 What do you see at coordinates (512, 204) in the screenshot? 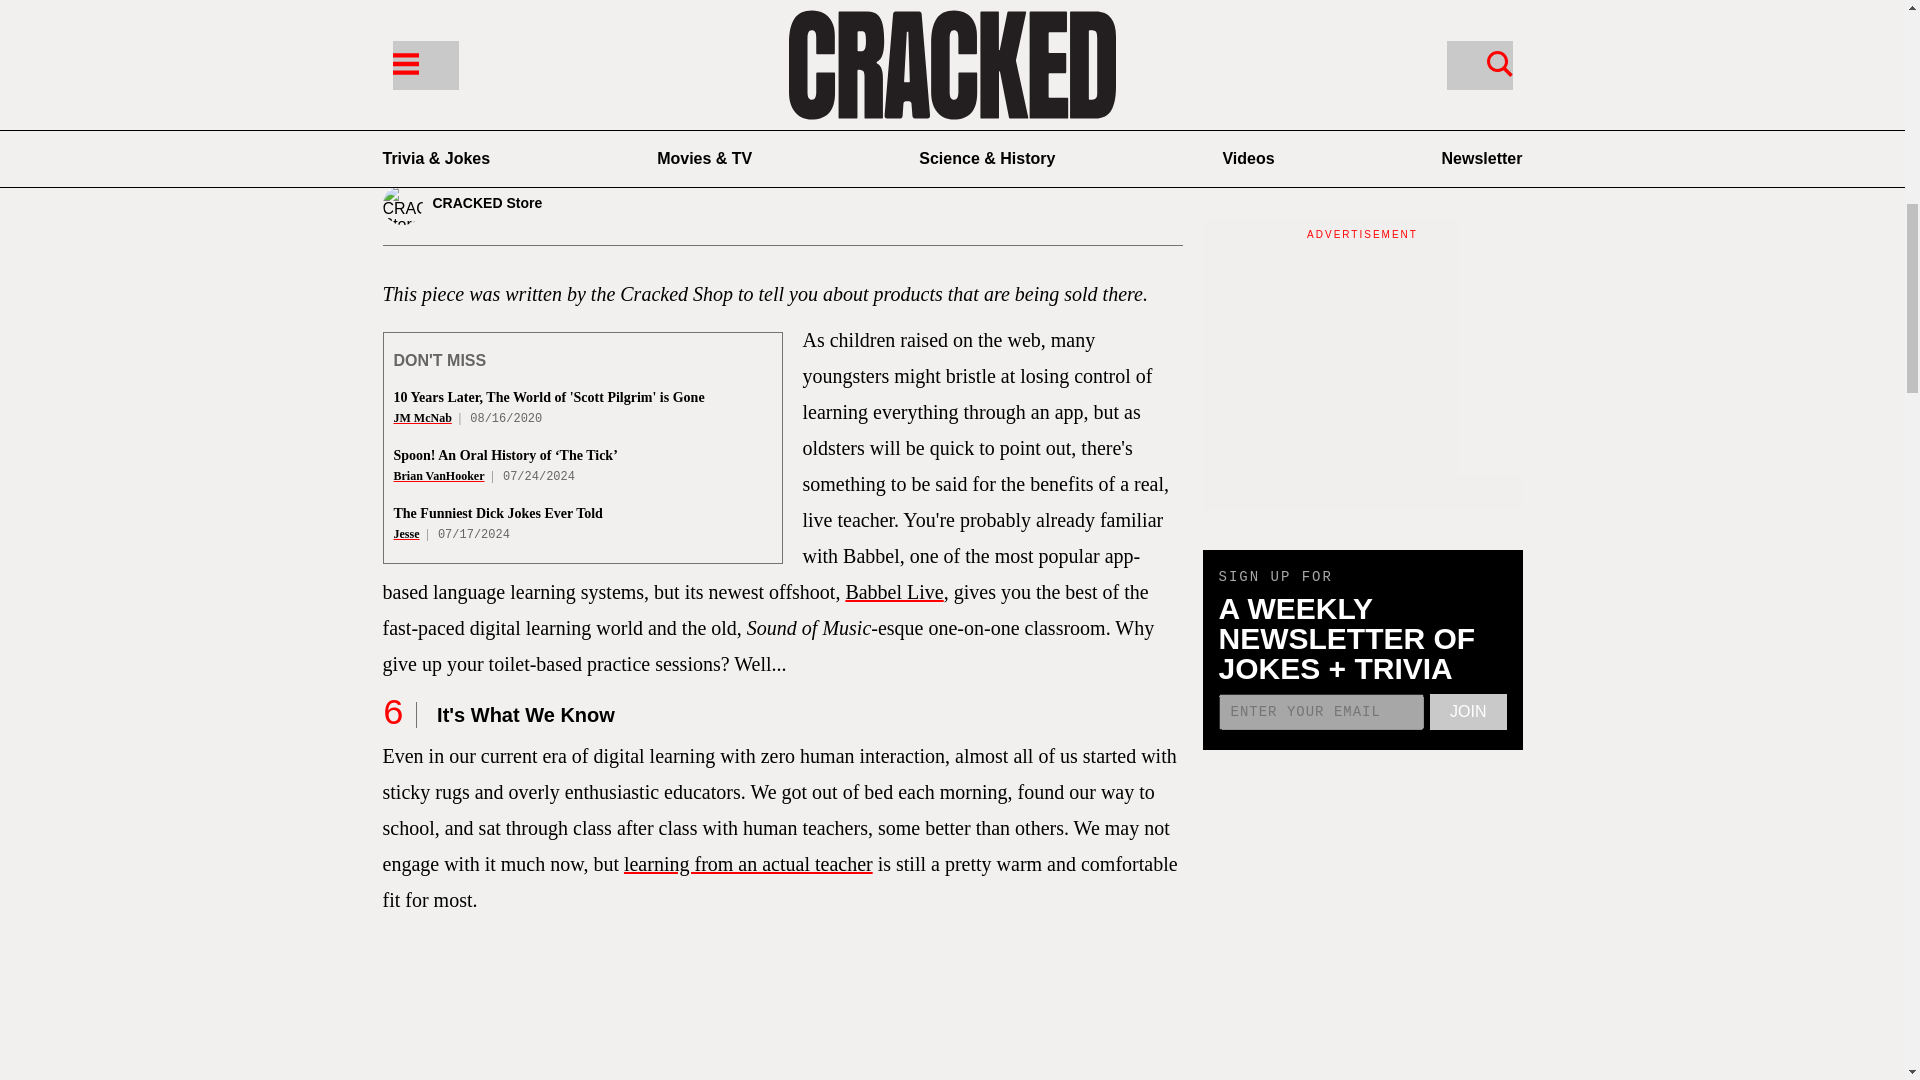
I see `CRACKED Store` at bounding box center [512, 204].